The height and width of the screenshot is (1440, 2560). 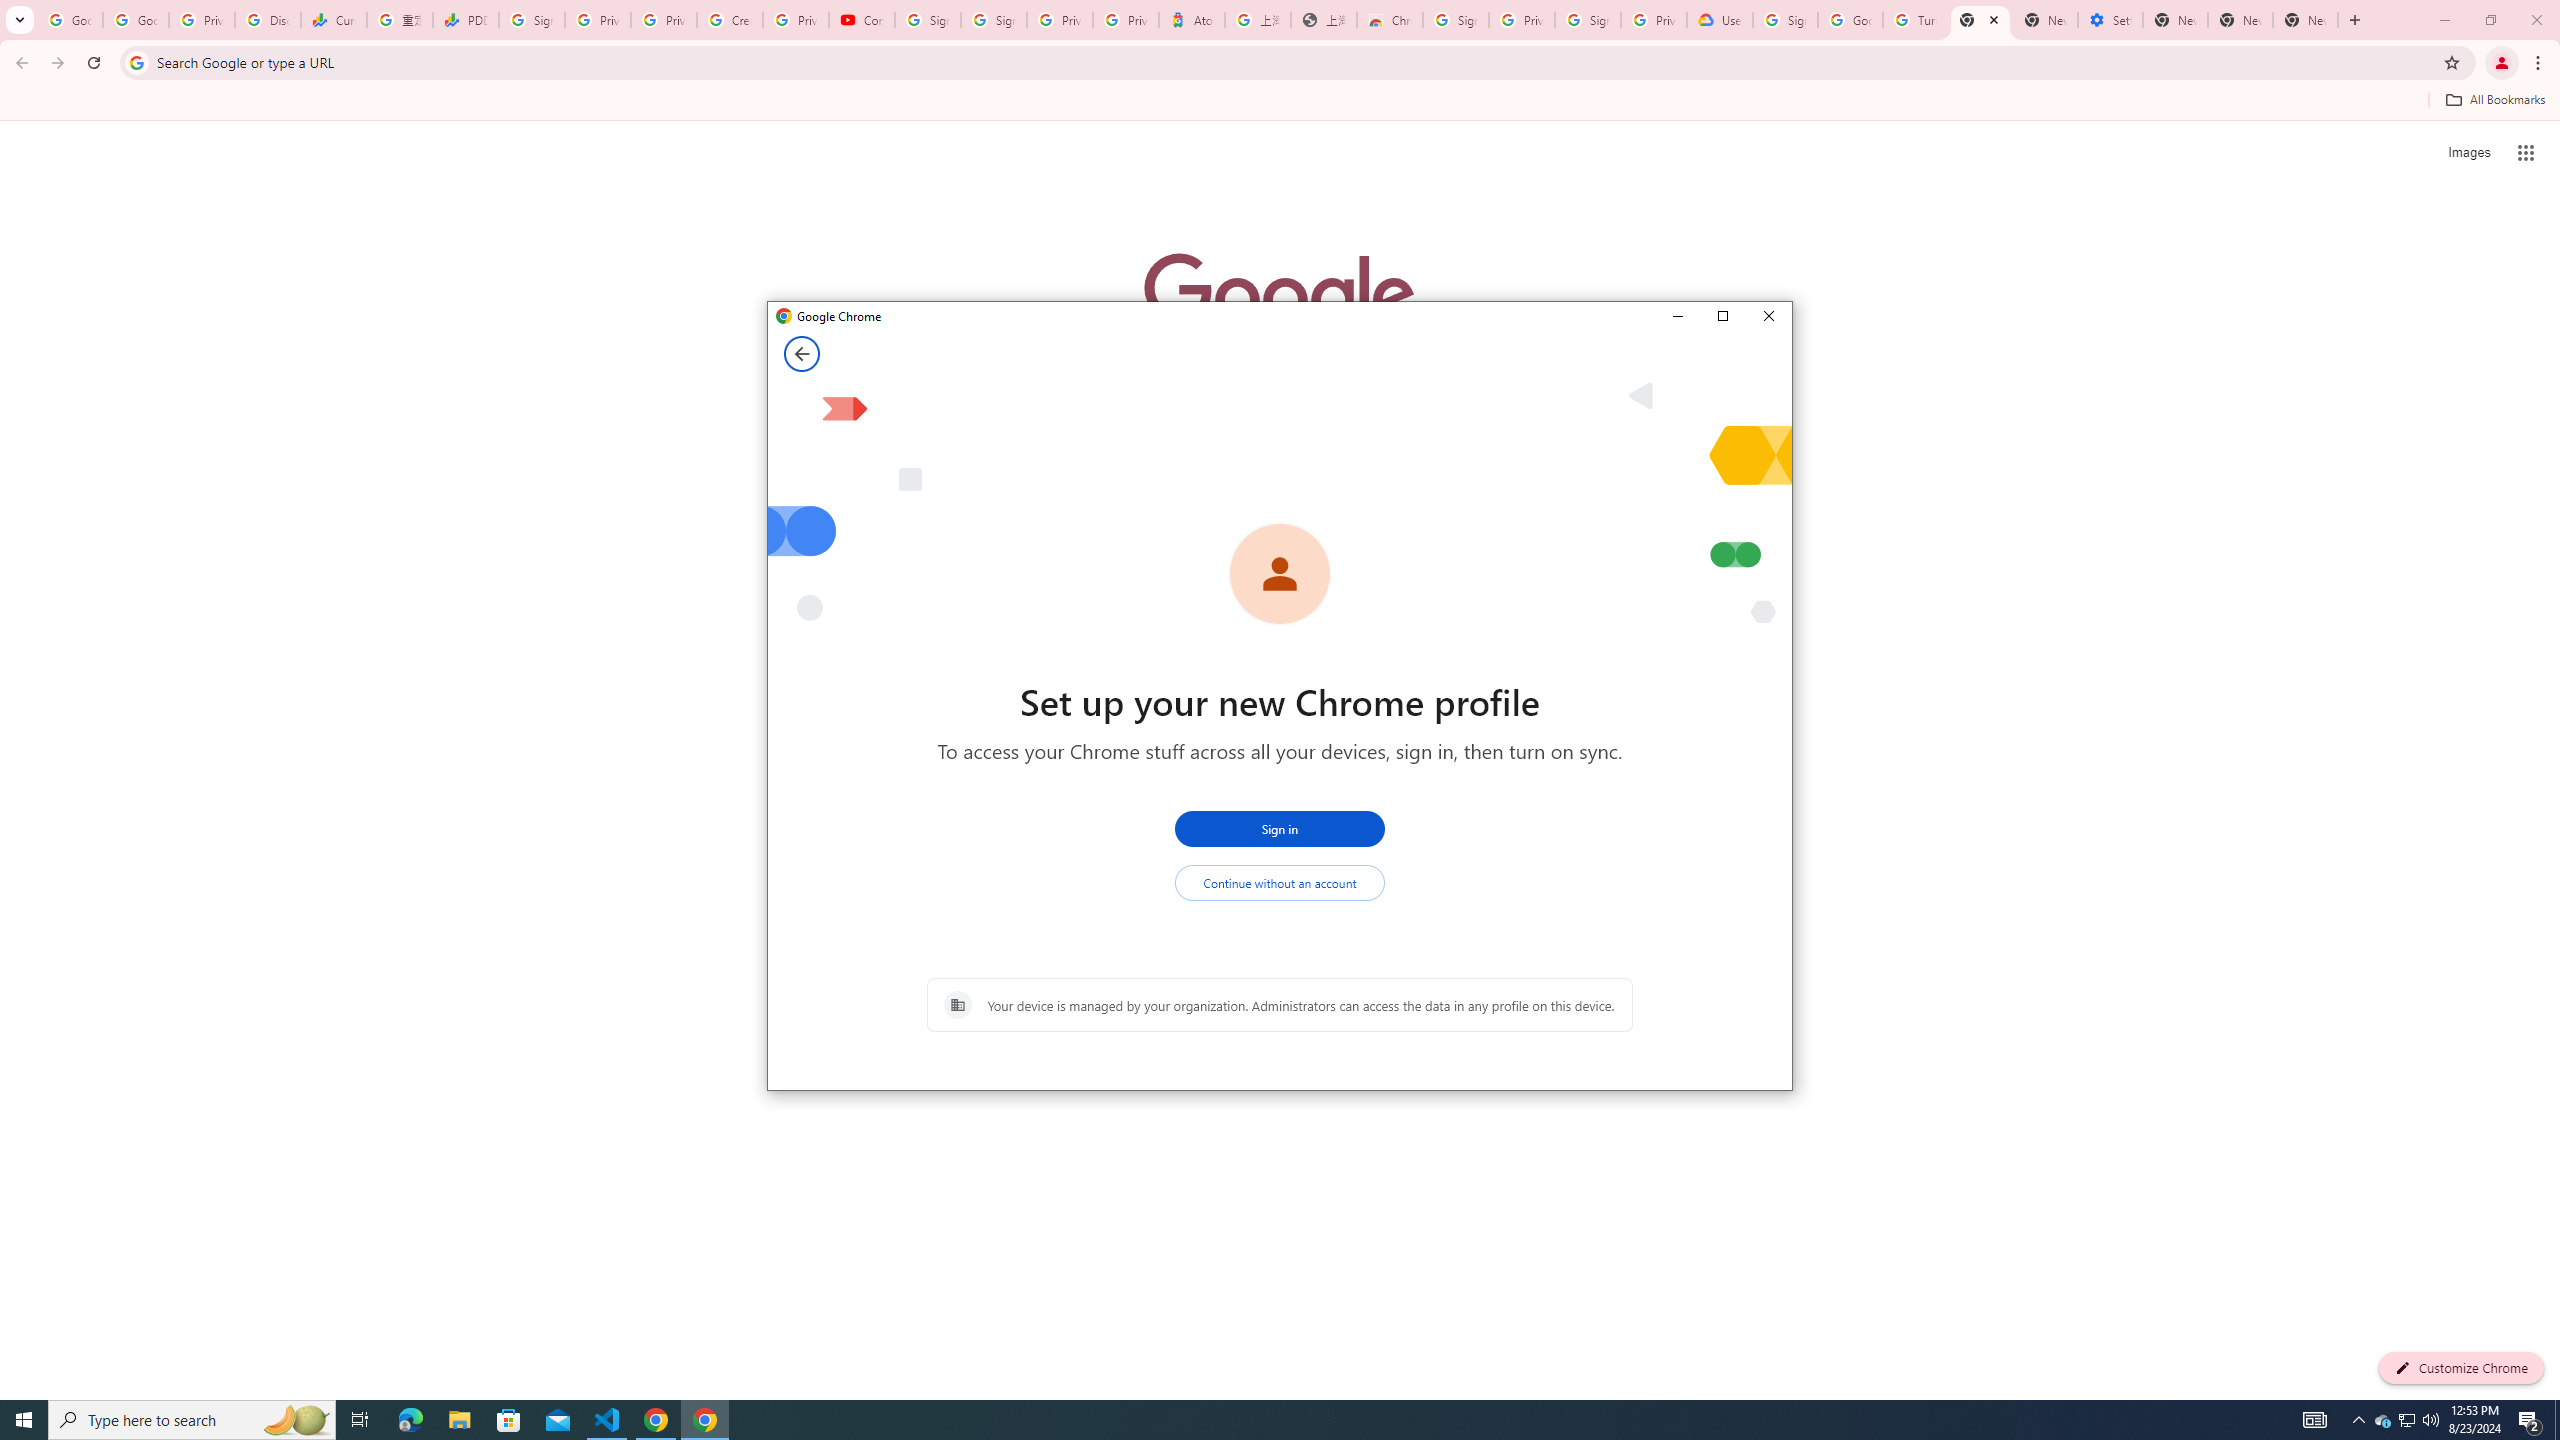 I want to click on Back from Set up your new Chrome profile page, so click(x=801, y=353).